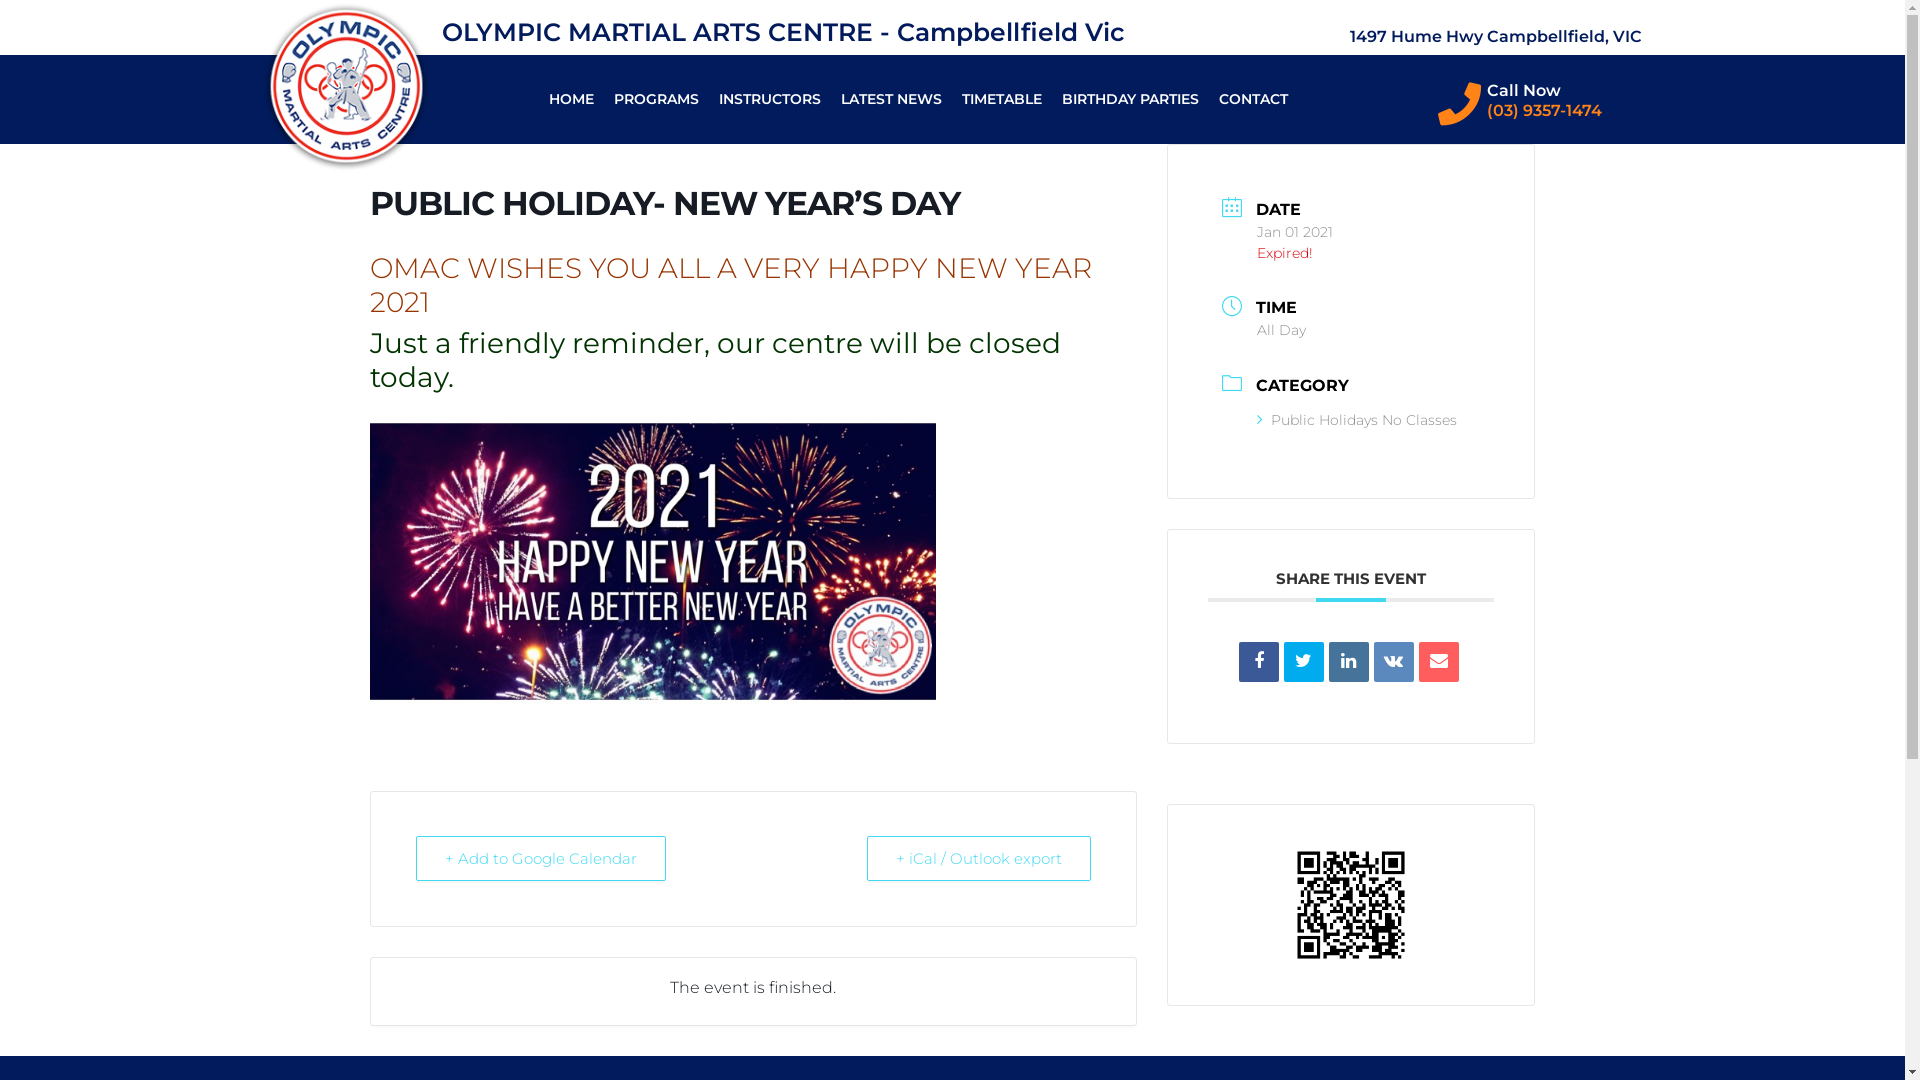 The image size is (1920, 1080). Describe the element at coordinates (1304, 662) in the screenshot. I see `Tweet` at that location.